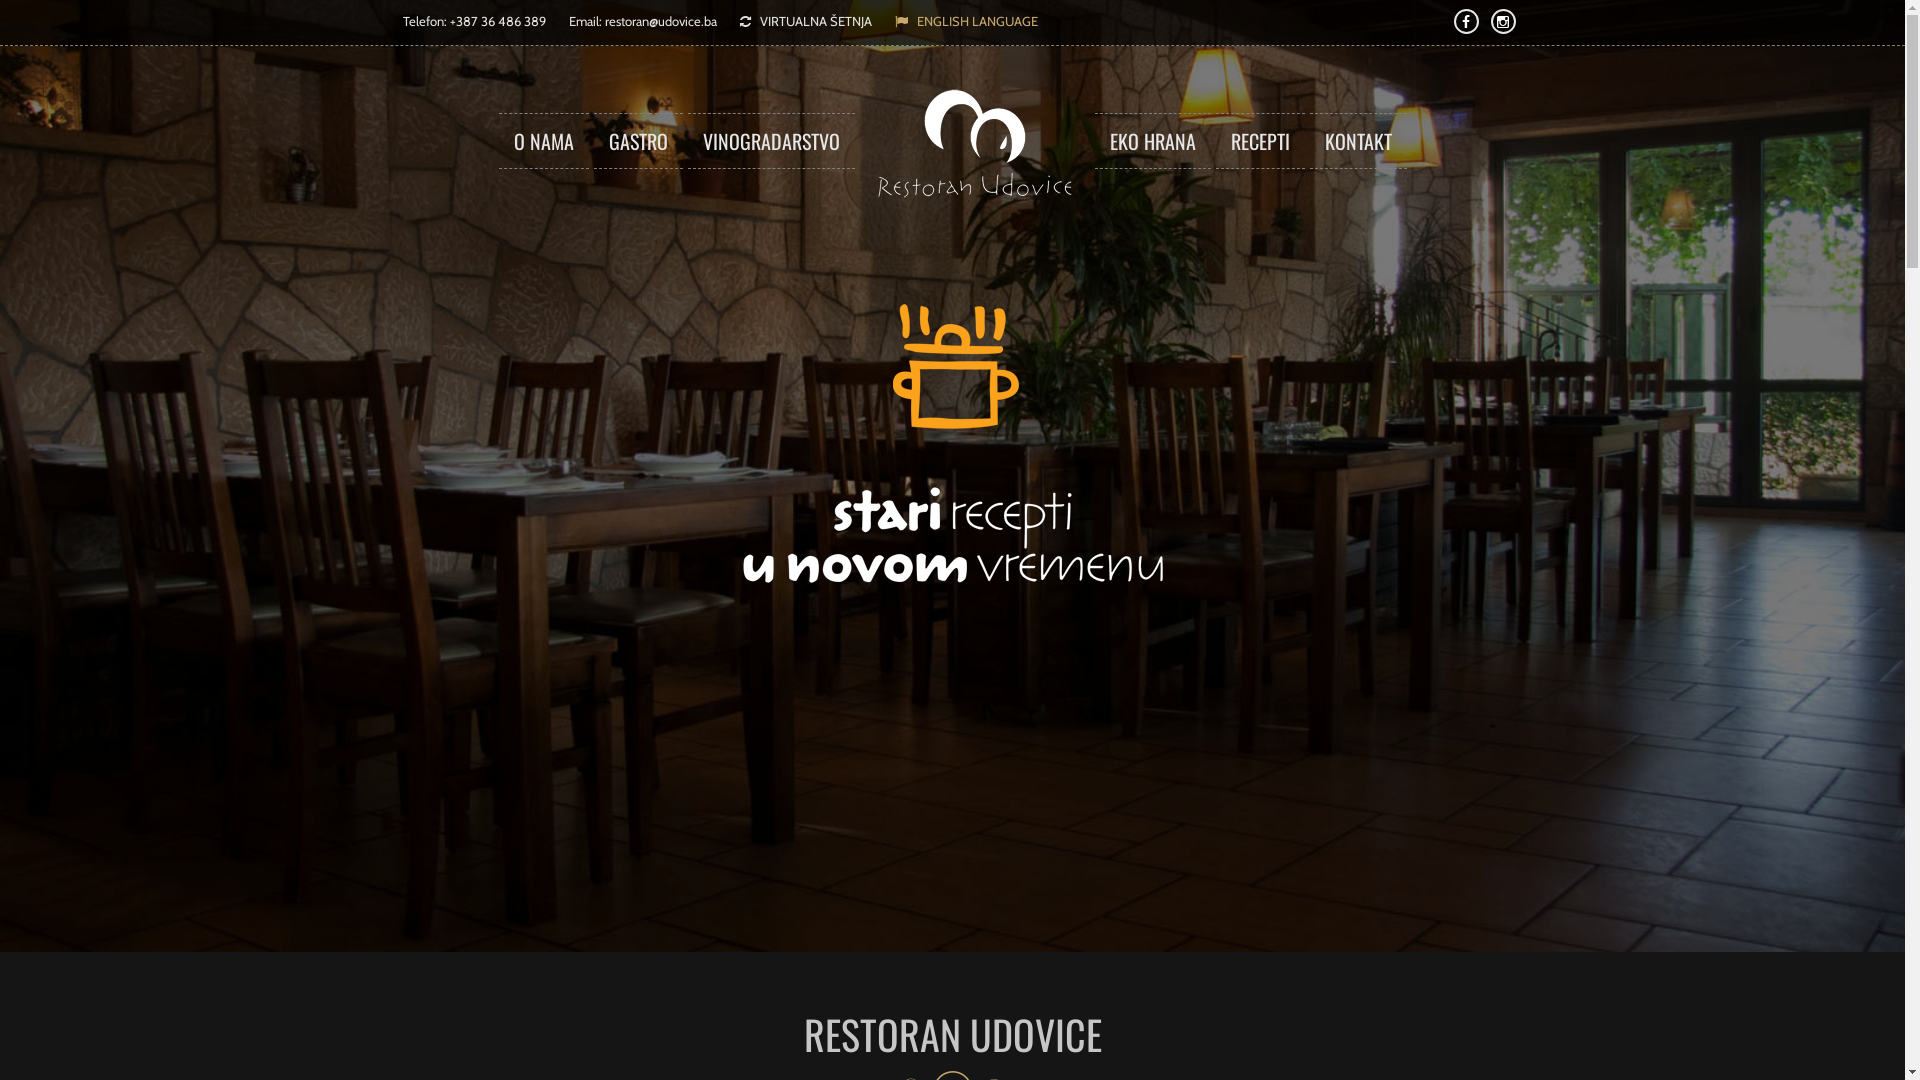 The width and height of the screenshot is (1920, 1080). What do you see at coordinates (638, 141) in the screenshot?
I see `GASTRO` at bounding box center [638, 141].